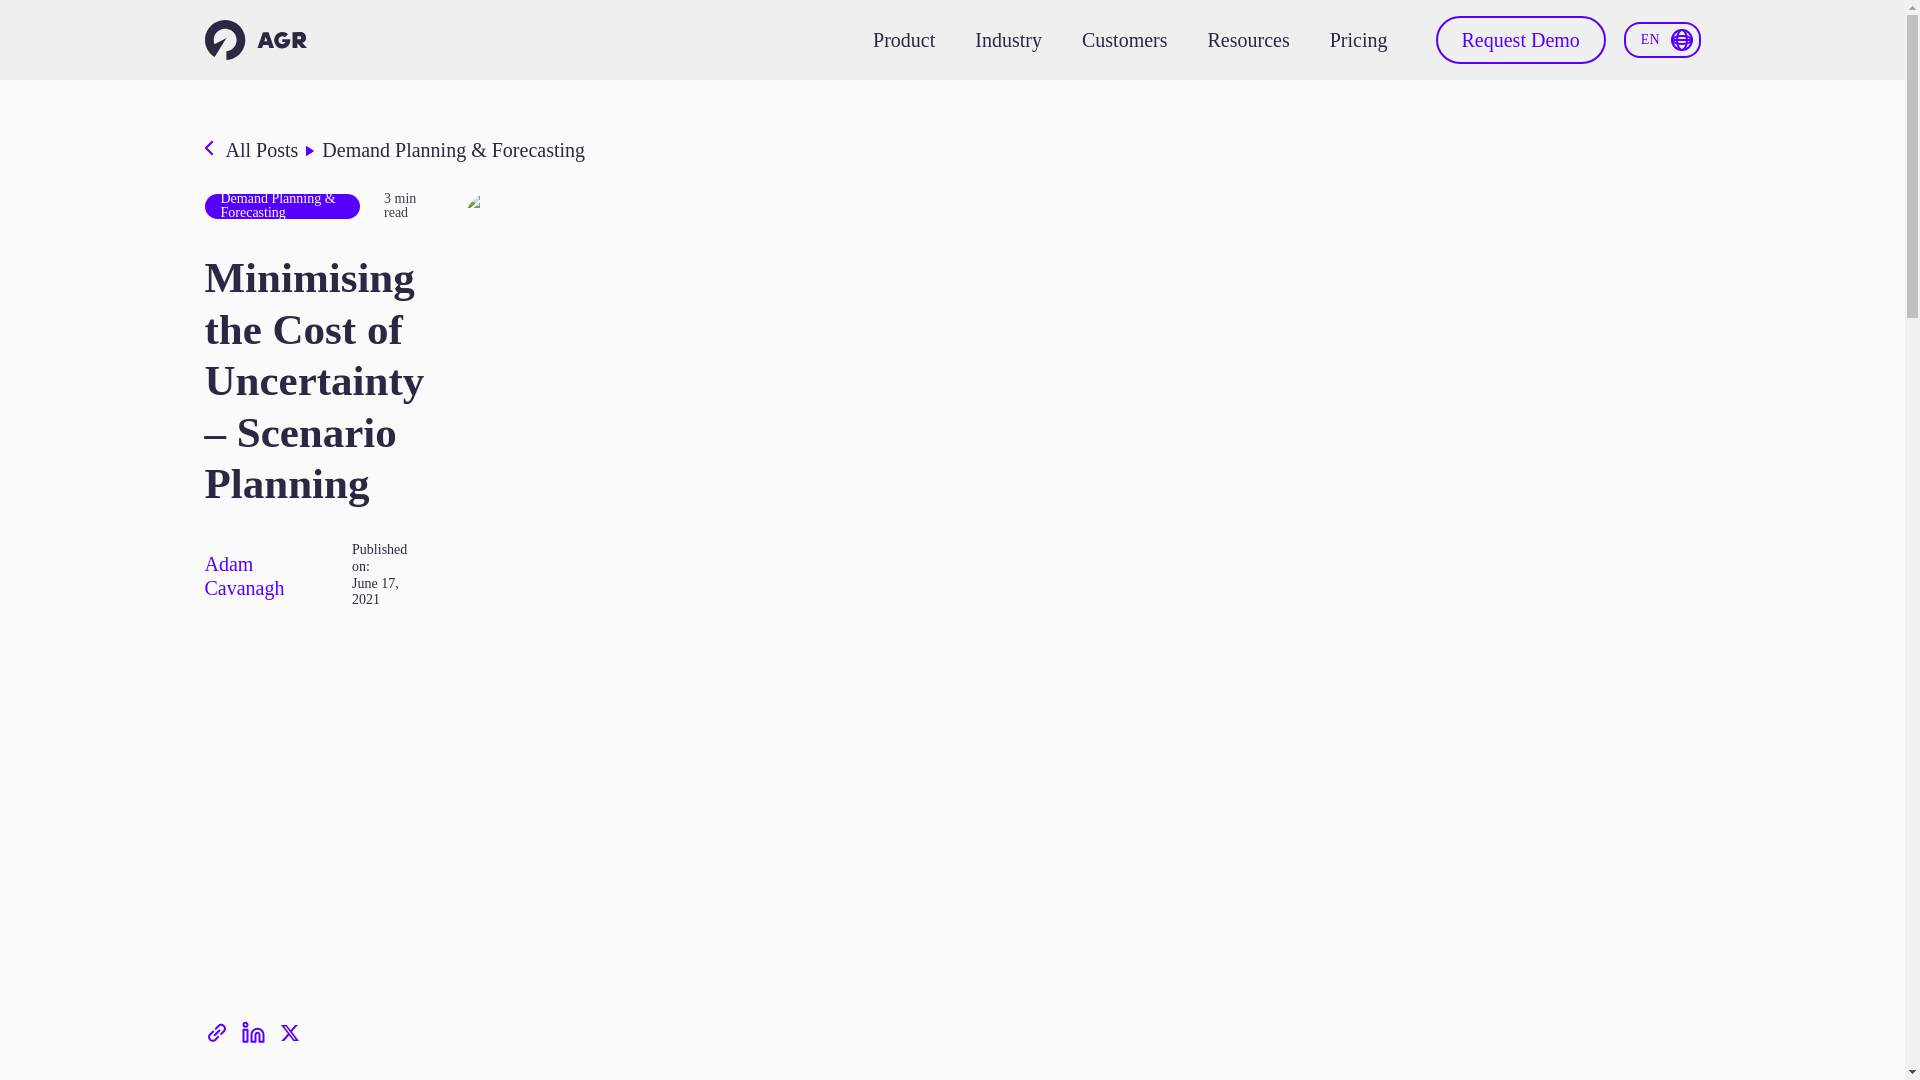  I want to click on EN, so click(1662, 40).